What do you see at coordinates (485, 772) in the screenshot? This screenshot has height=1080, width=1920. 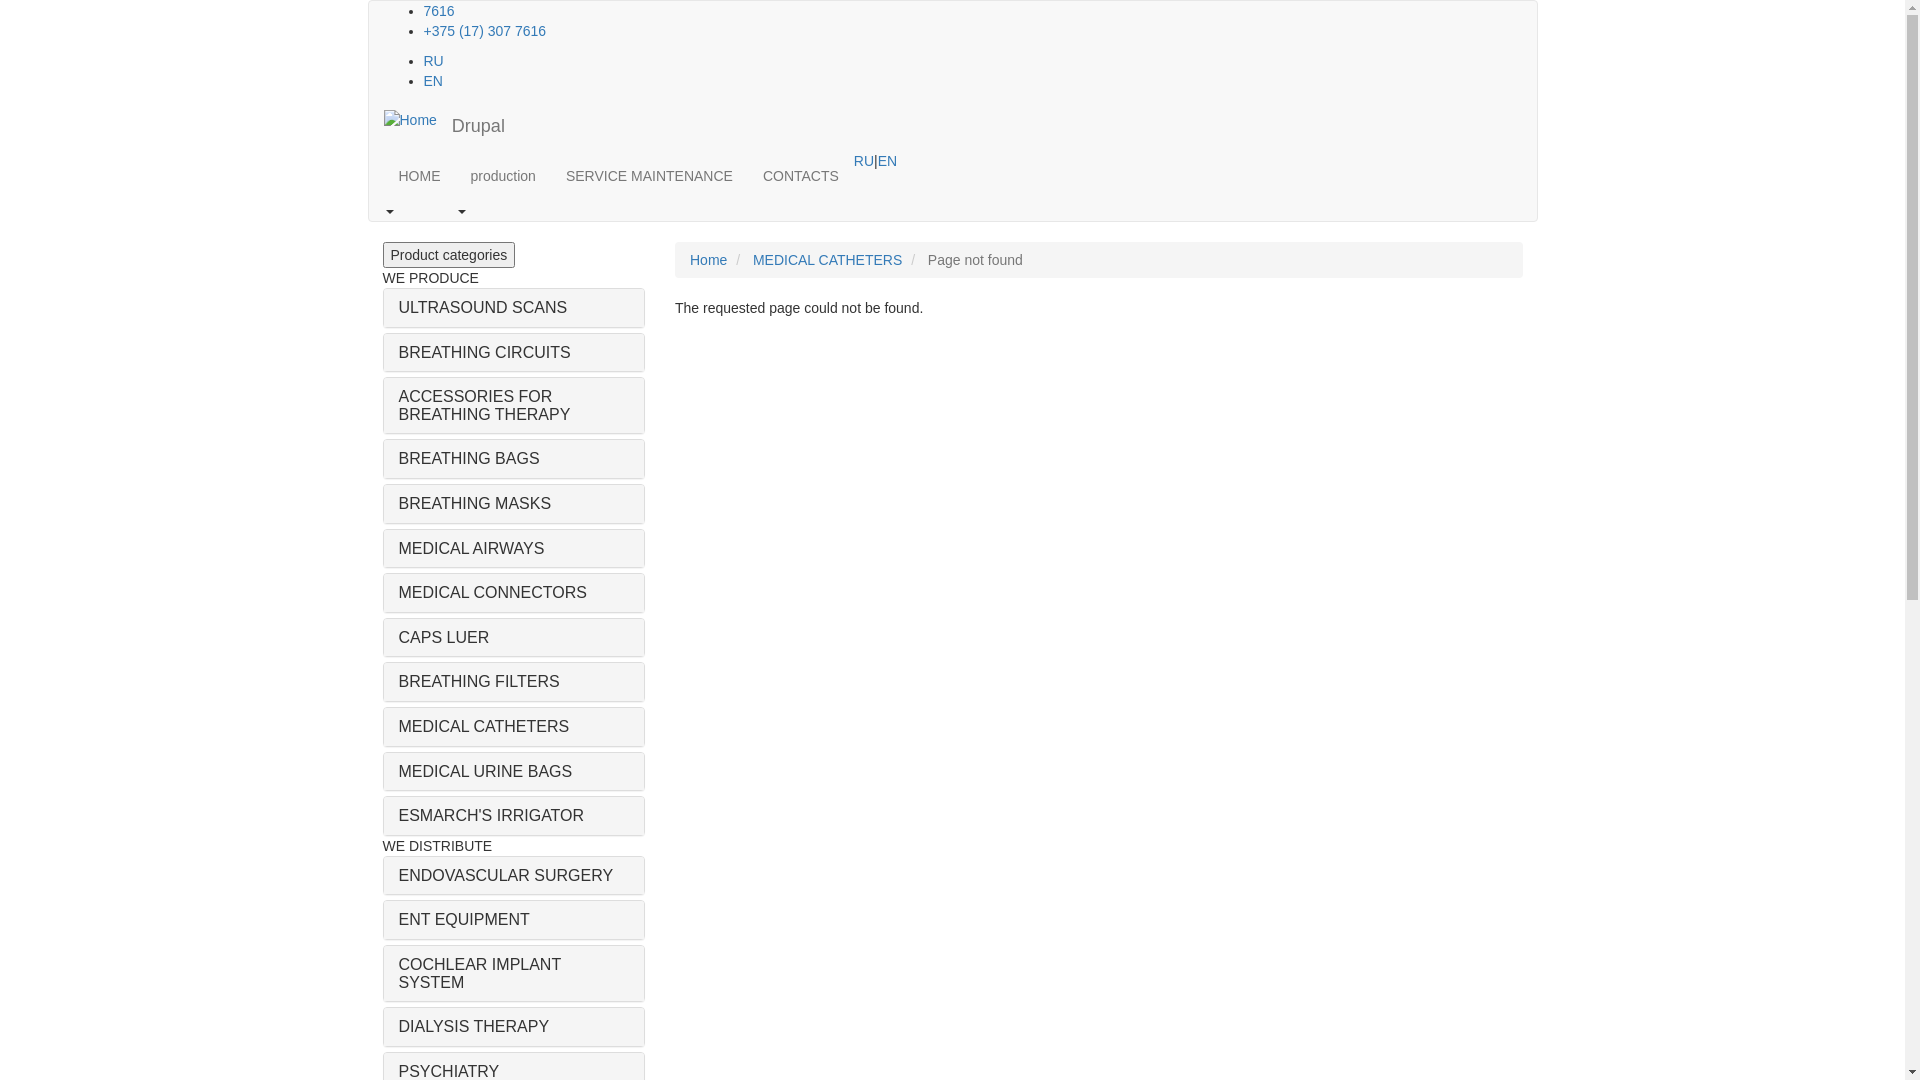 I see `MEDICAL URINE BAGS` at bounding box center [485, 772].